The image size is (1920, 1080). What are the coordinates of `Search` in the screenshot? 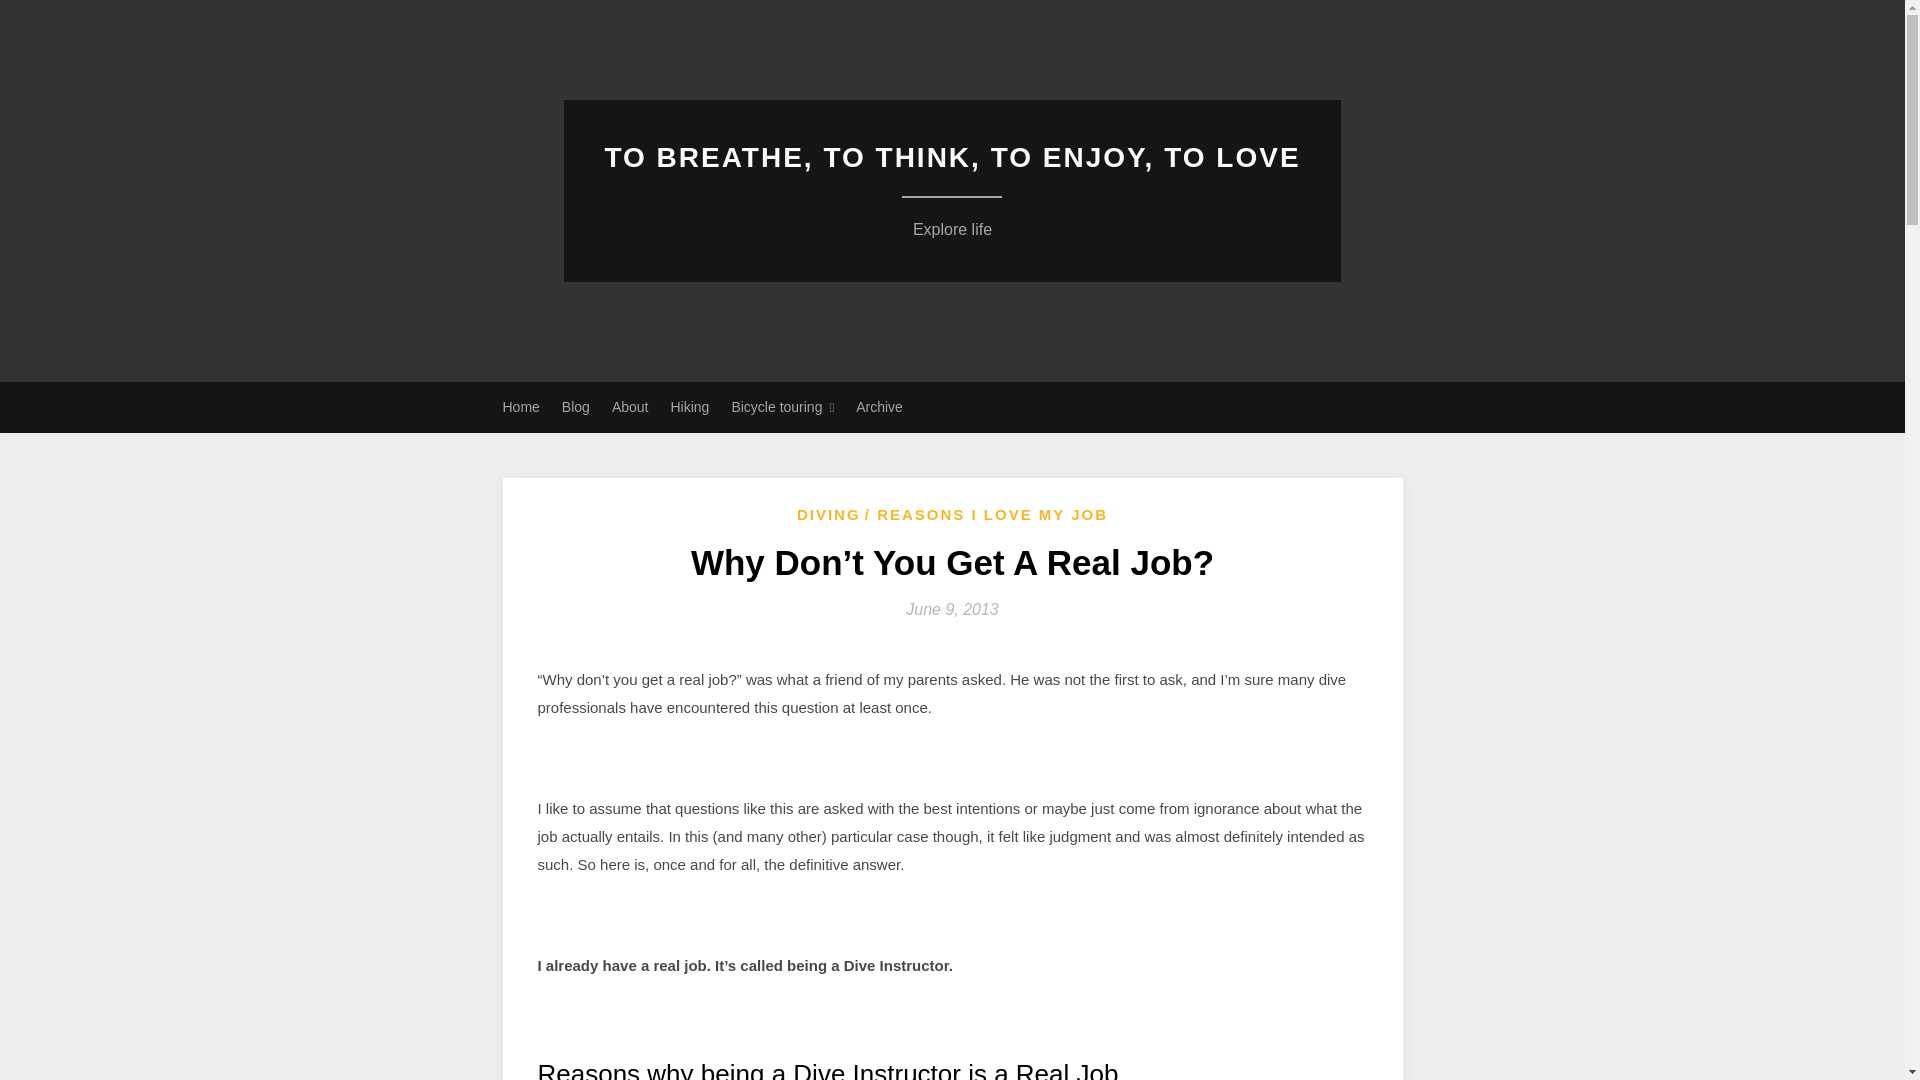 It's located at (828, 515).